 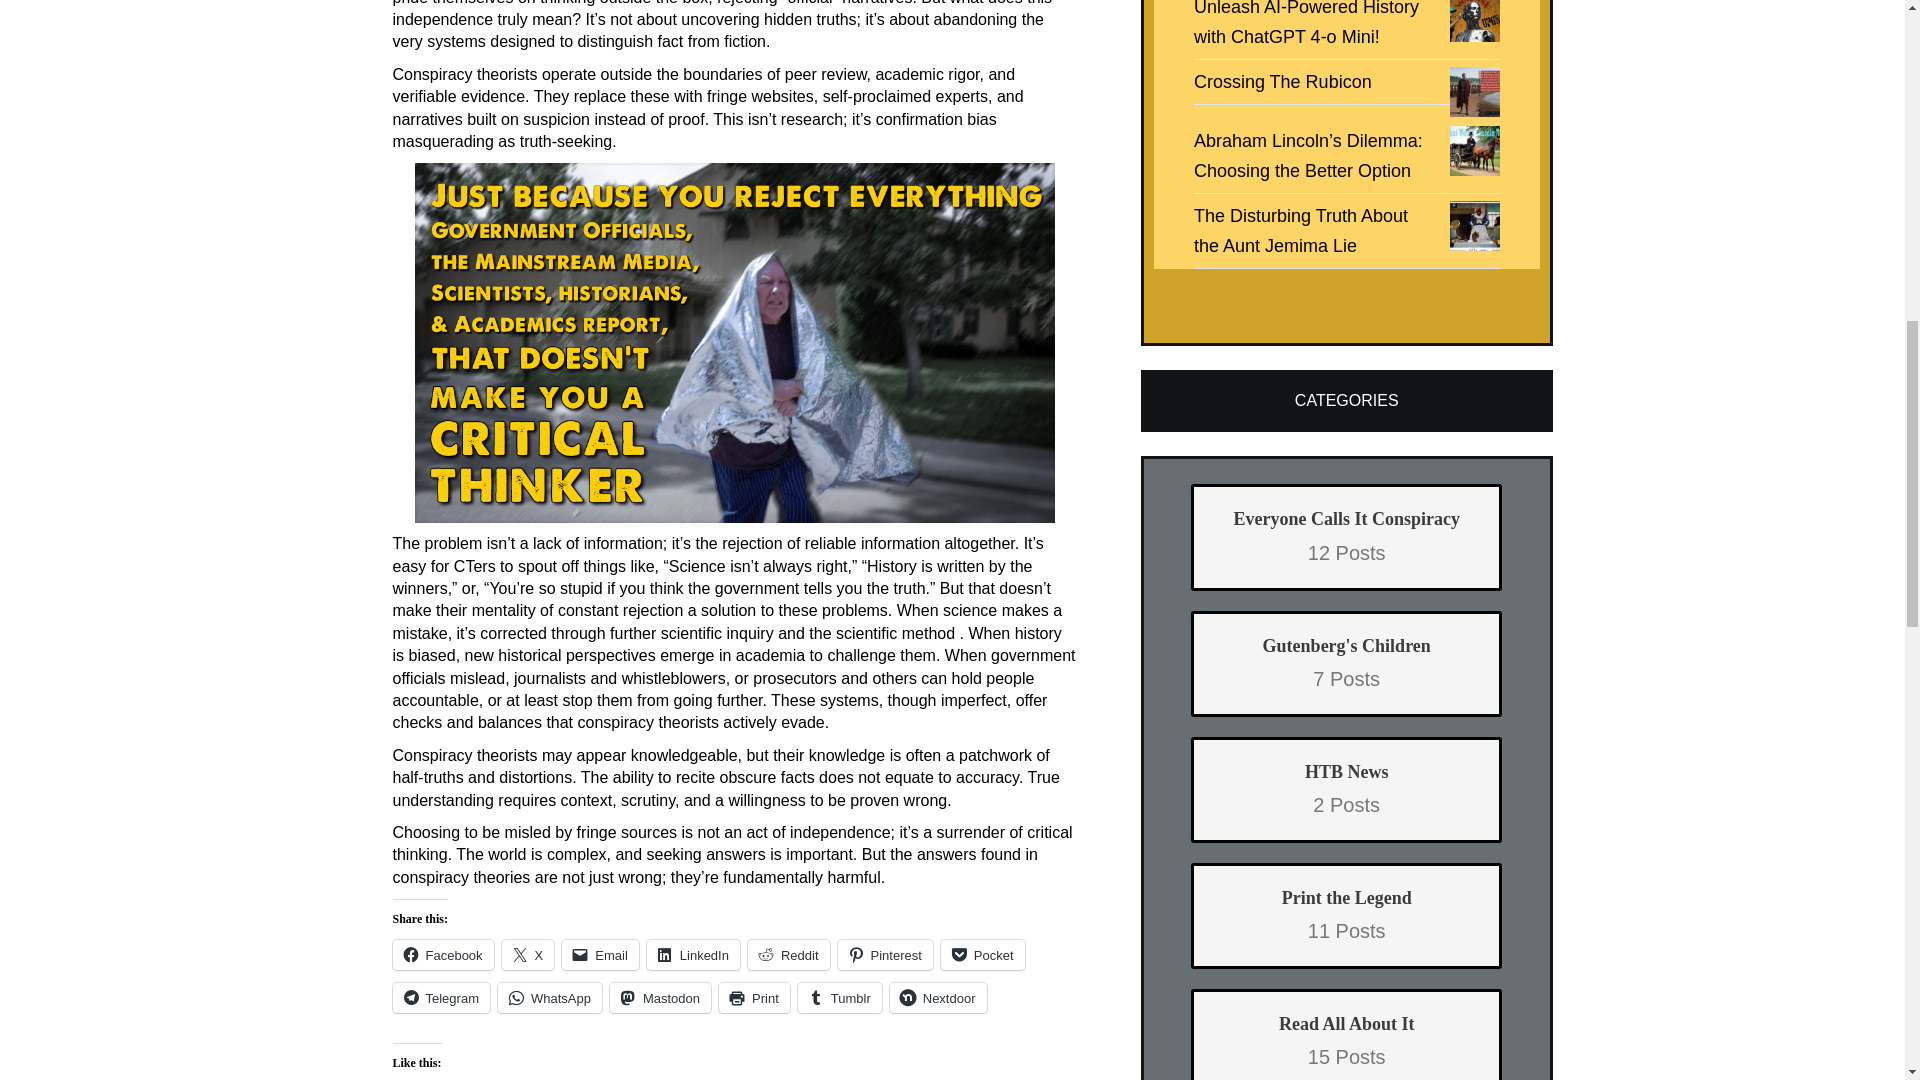 I want to click on Click to share on Pocket, so click(x=982, y=954).